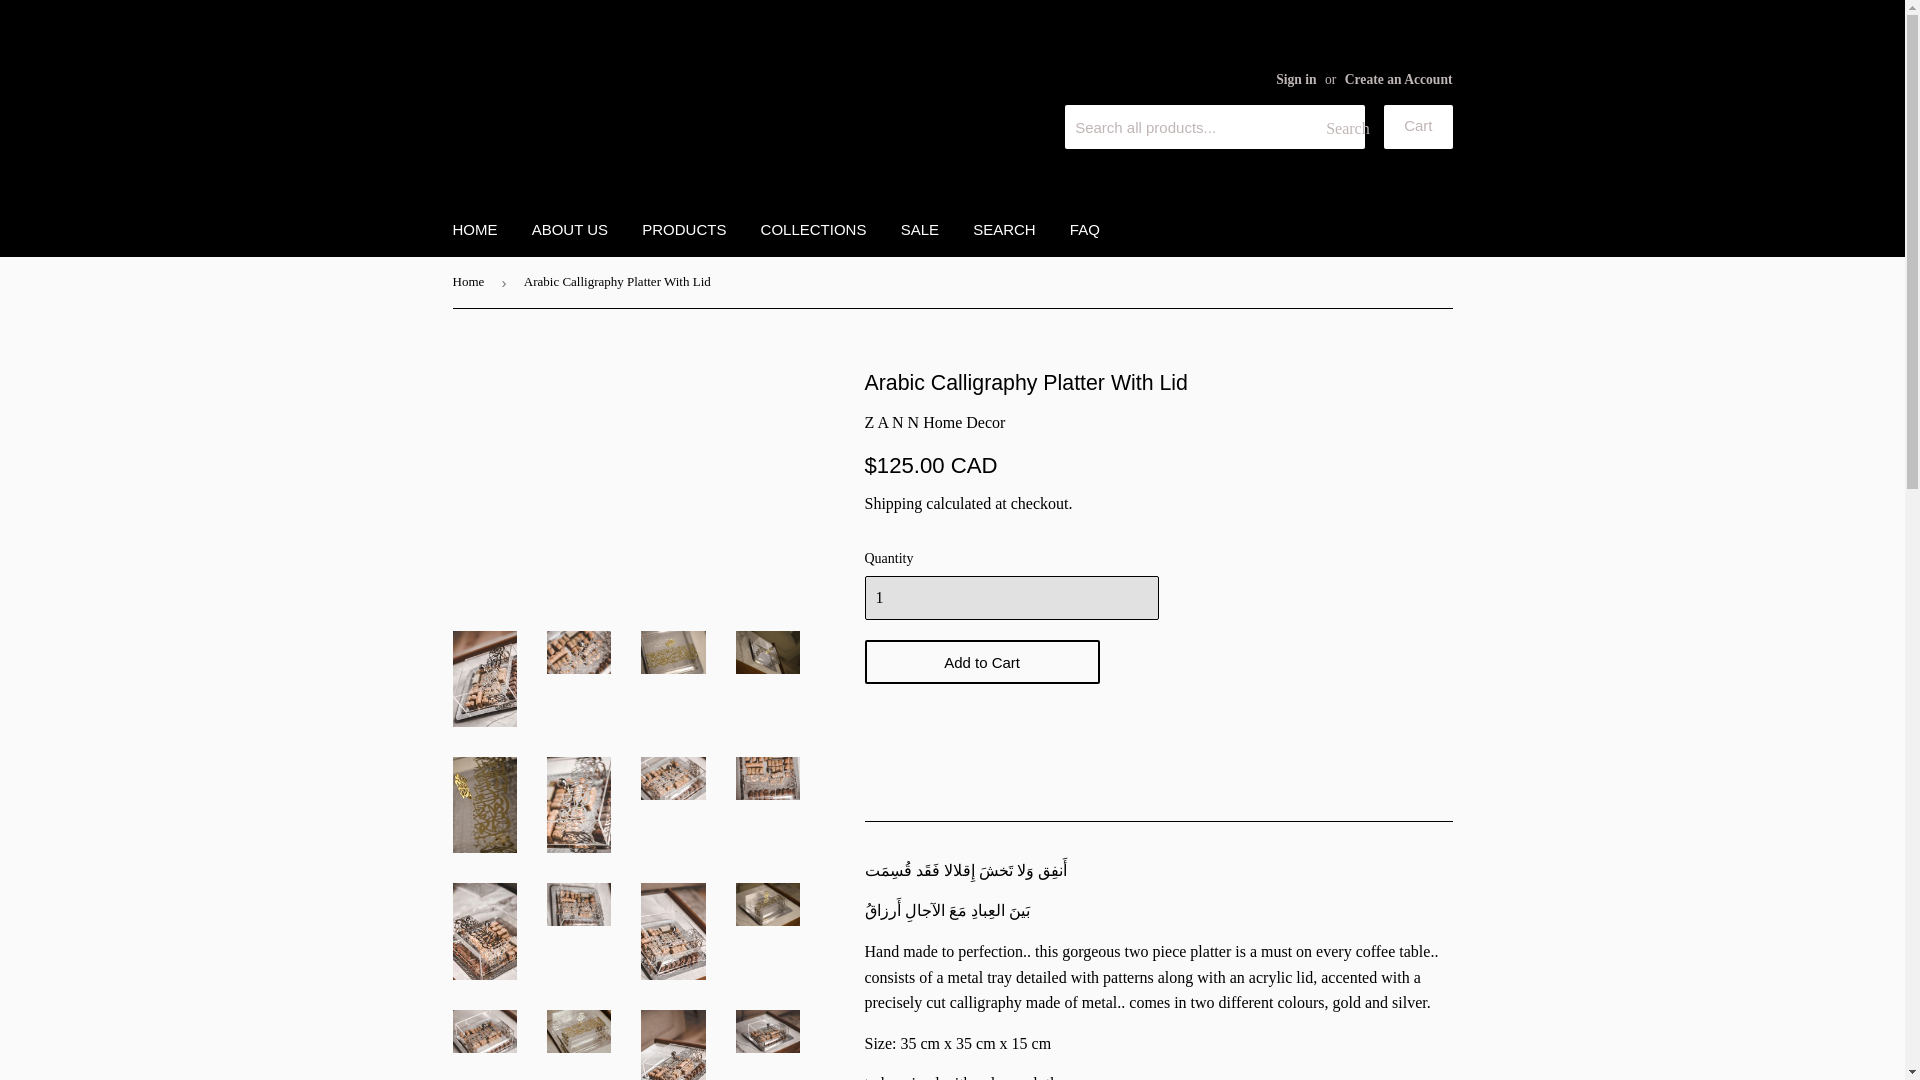 This screenshot has width=1920, height=1080. Describe the element at coordinates (471, 282) in the screenshot. I see `Back to the frontpage` at that location.